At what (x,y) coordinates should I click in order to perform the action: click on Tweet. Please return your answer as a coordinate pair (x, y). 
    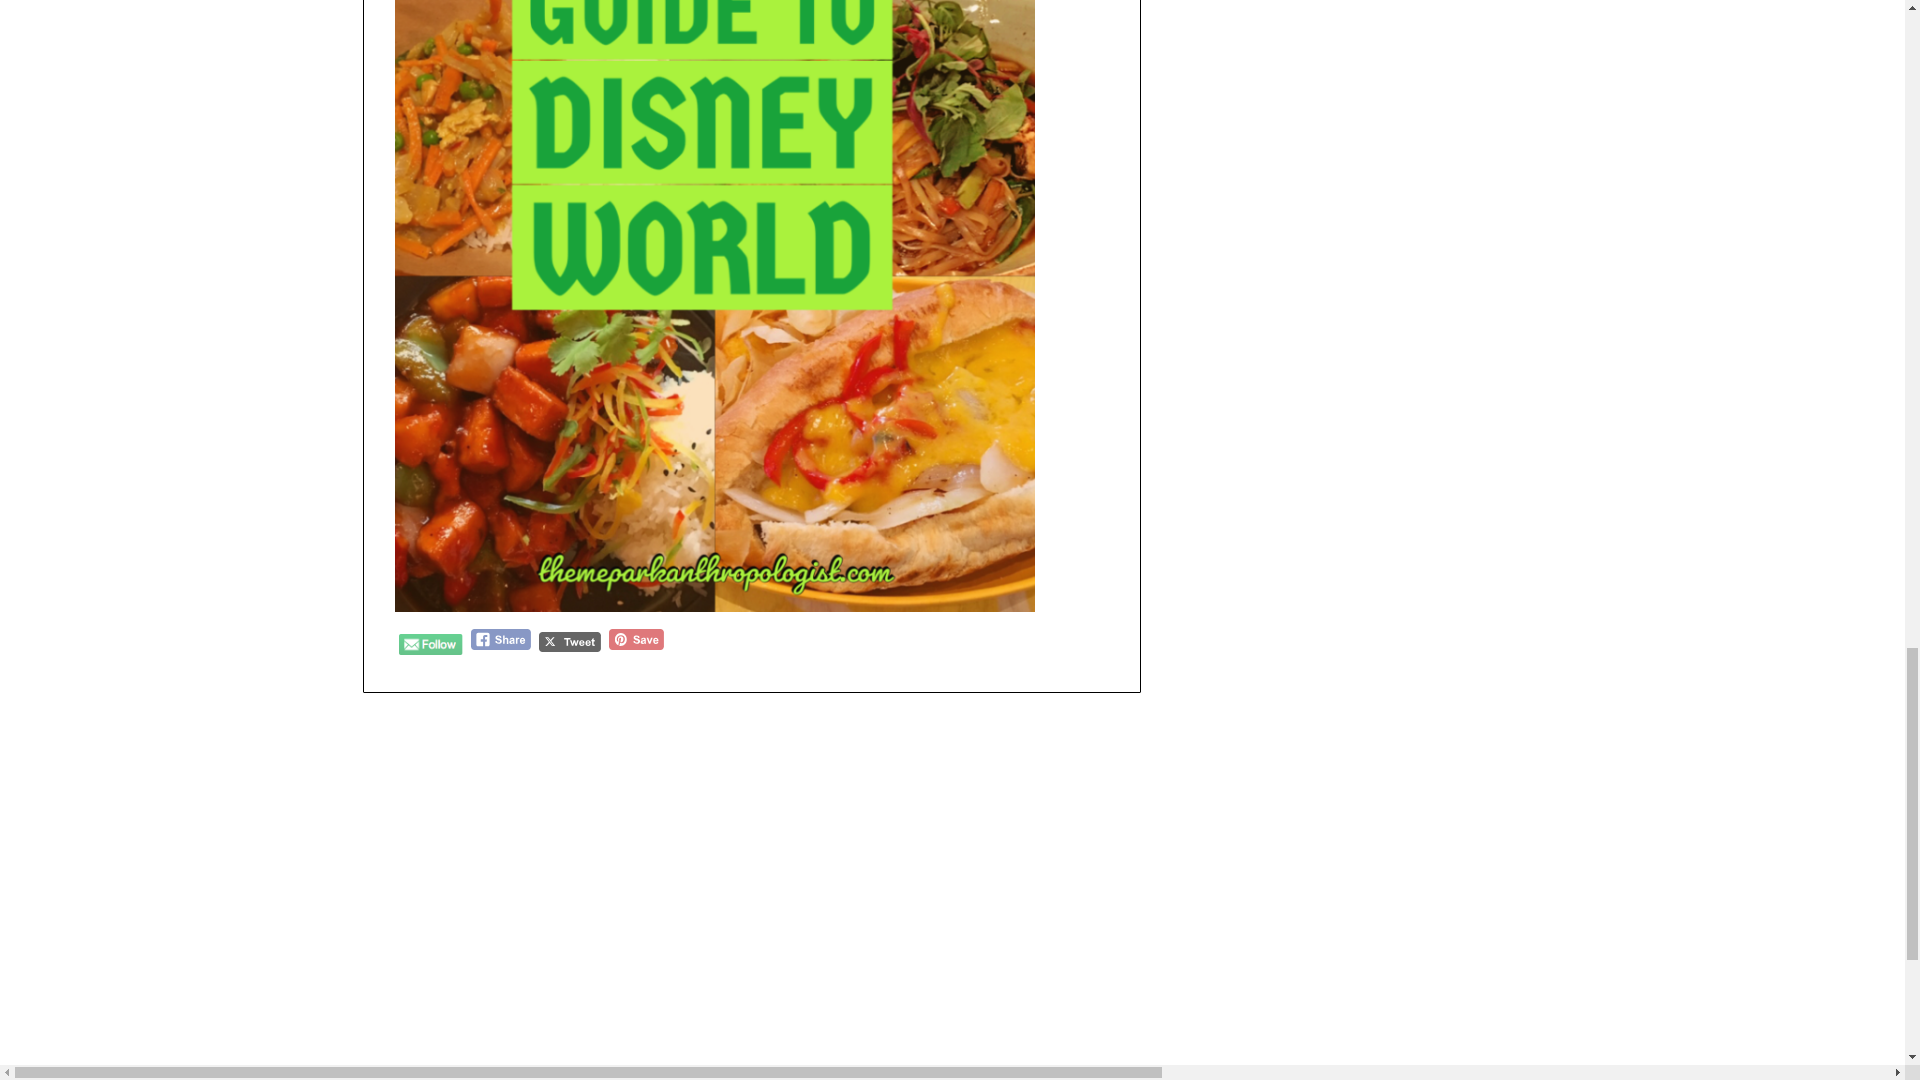
    Looking at the image, I should click on (570, 642).